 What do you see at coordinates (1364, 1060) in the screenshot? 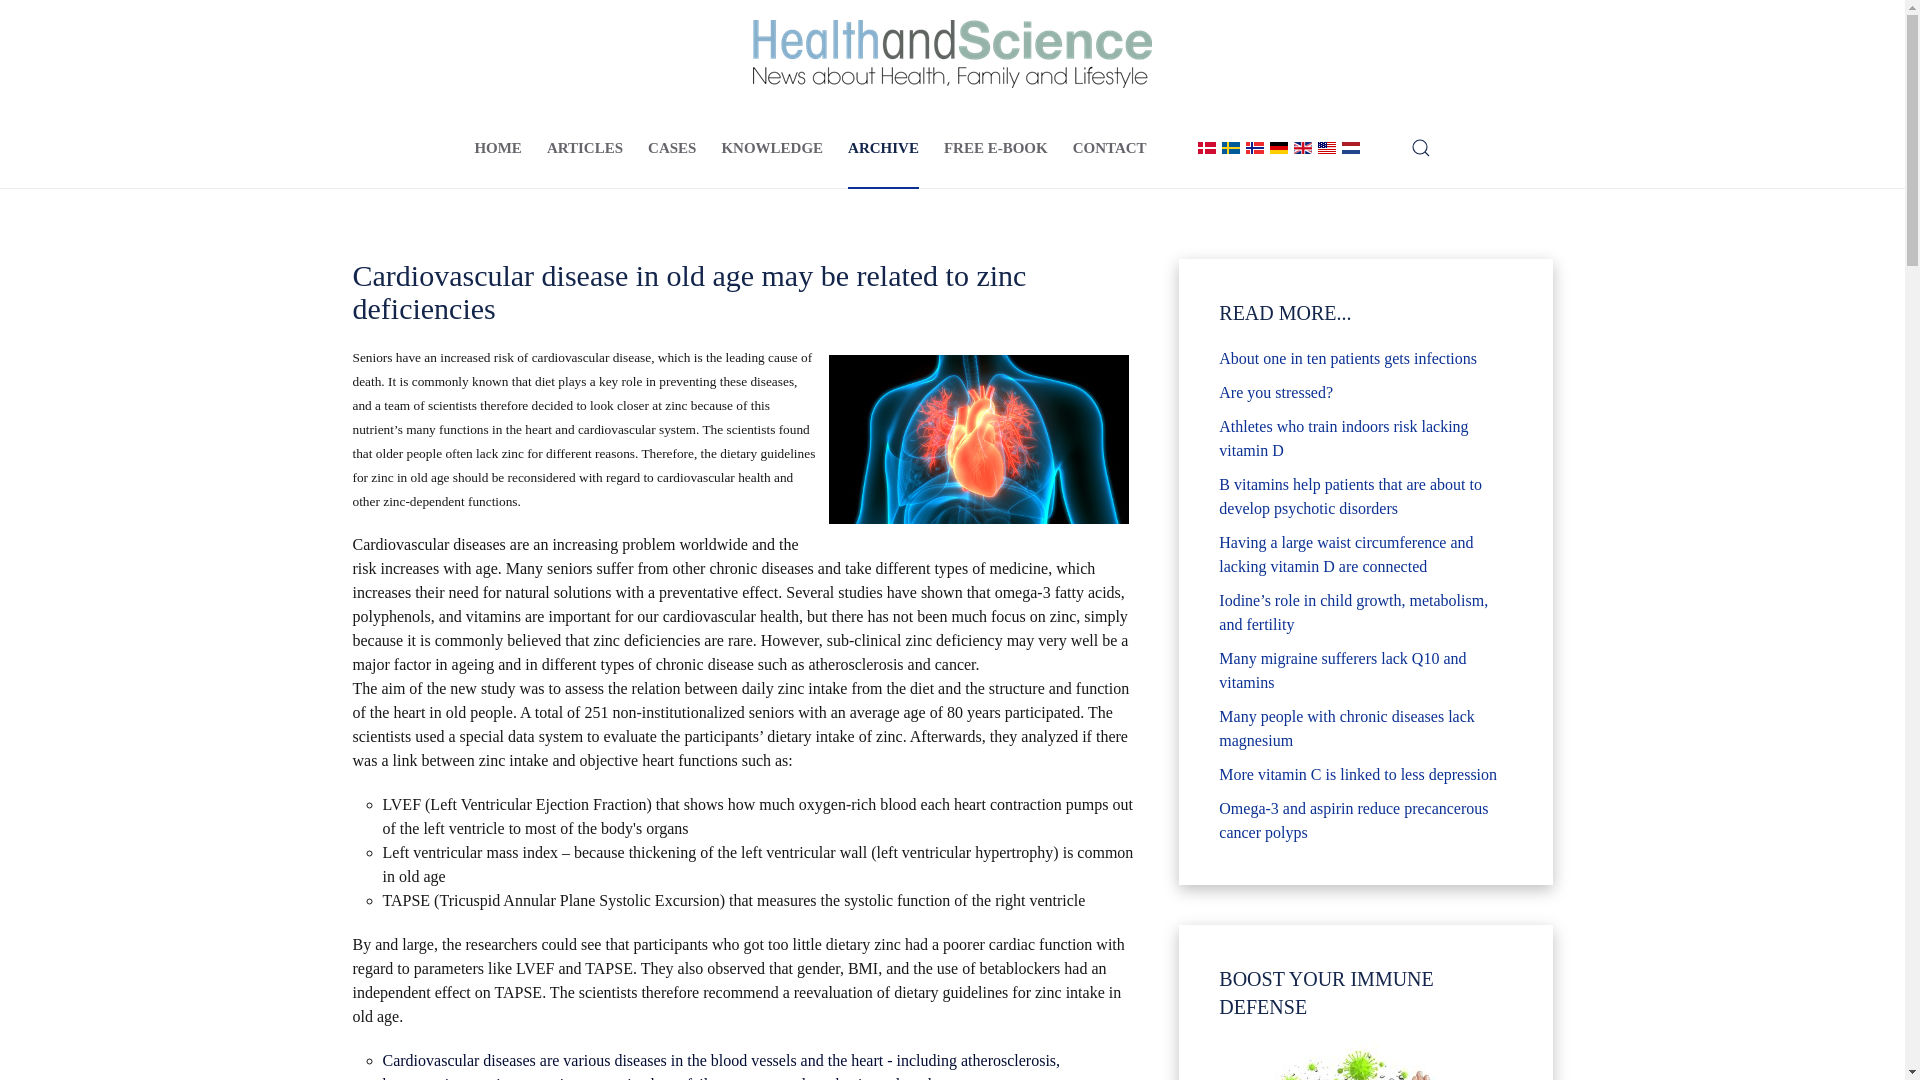
I see `BOOST YOUR IMMUNE DEFENSE` at bounding box center [1364, 1060].